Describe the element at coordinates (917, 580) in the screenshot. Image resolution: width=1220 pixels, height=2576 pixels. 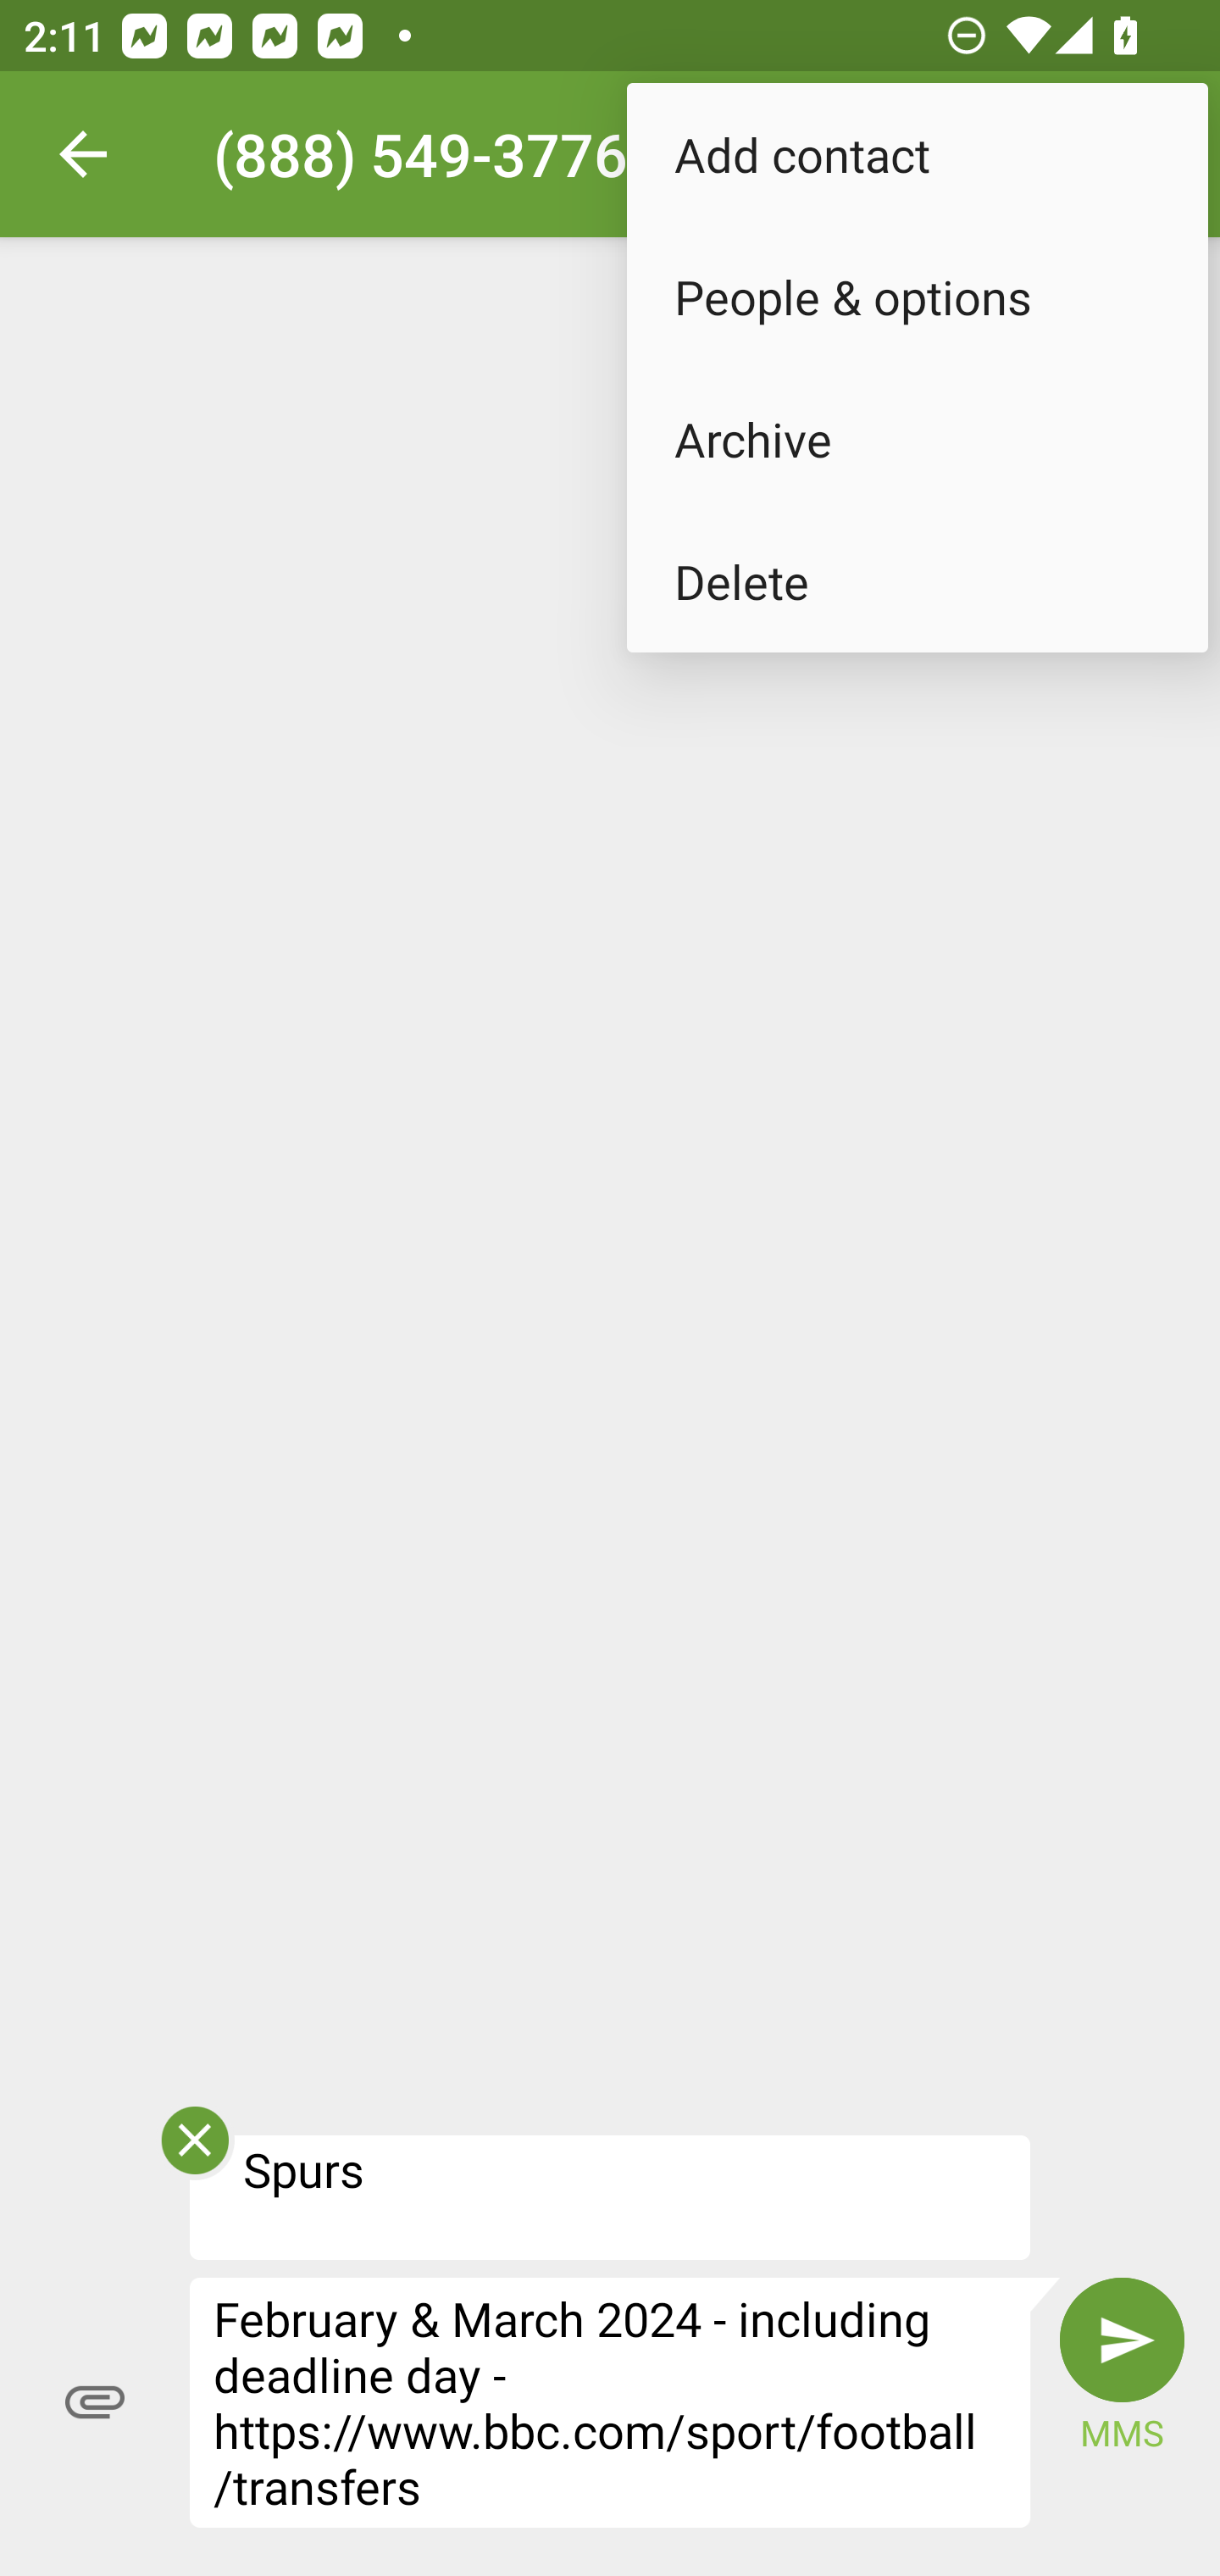
I see `Delete` at that location.